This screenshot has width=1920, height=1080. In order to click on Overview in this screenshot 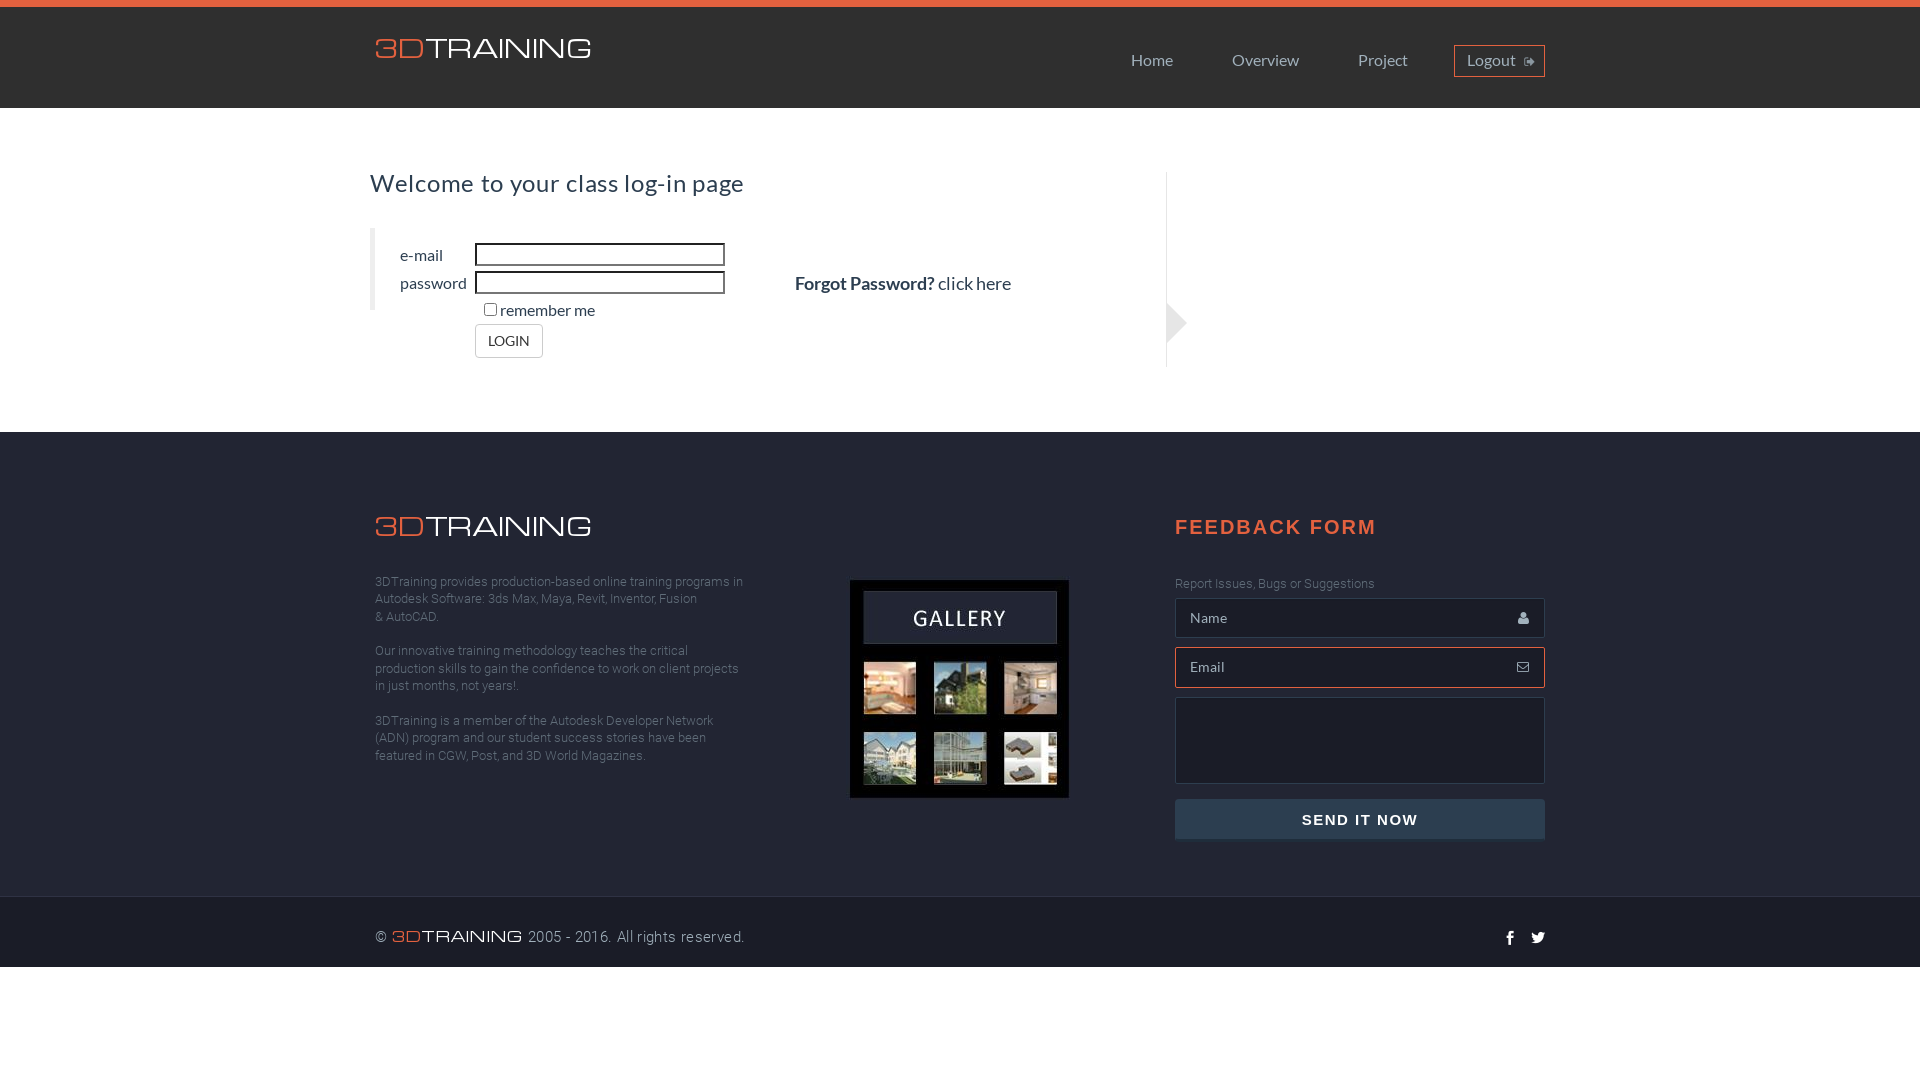, I will do `click(1266, 61)`.